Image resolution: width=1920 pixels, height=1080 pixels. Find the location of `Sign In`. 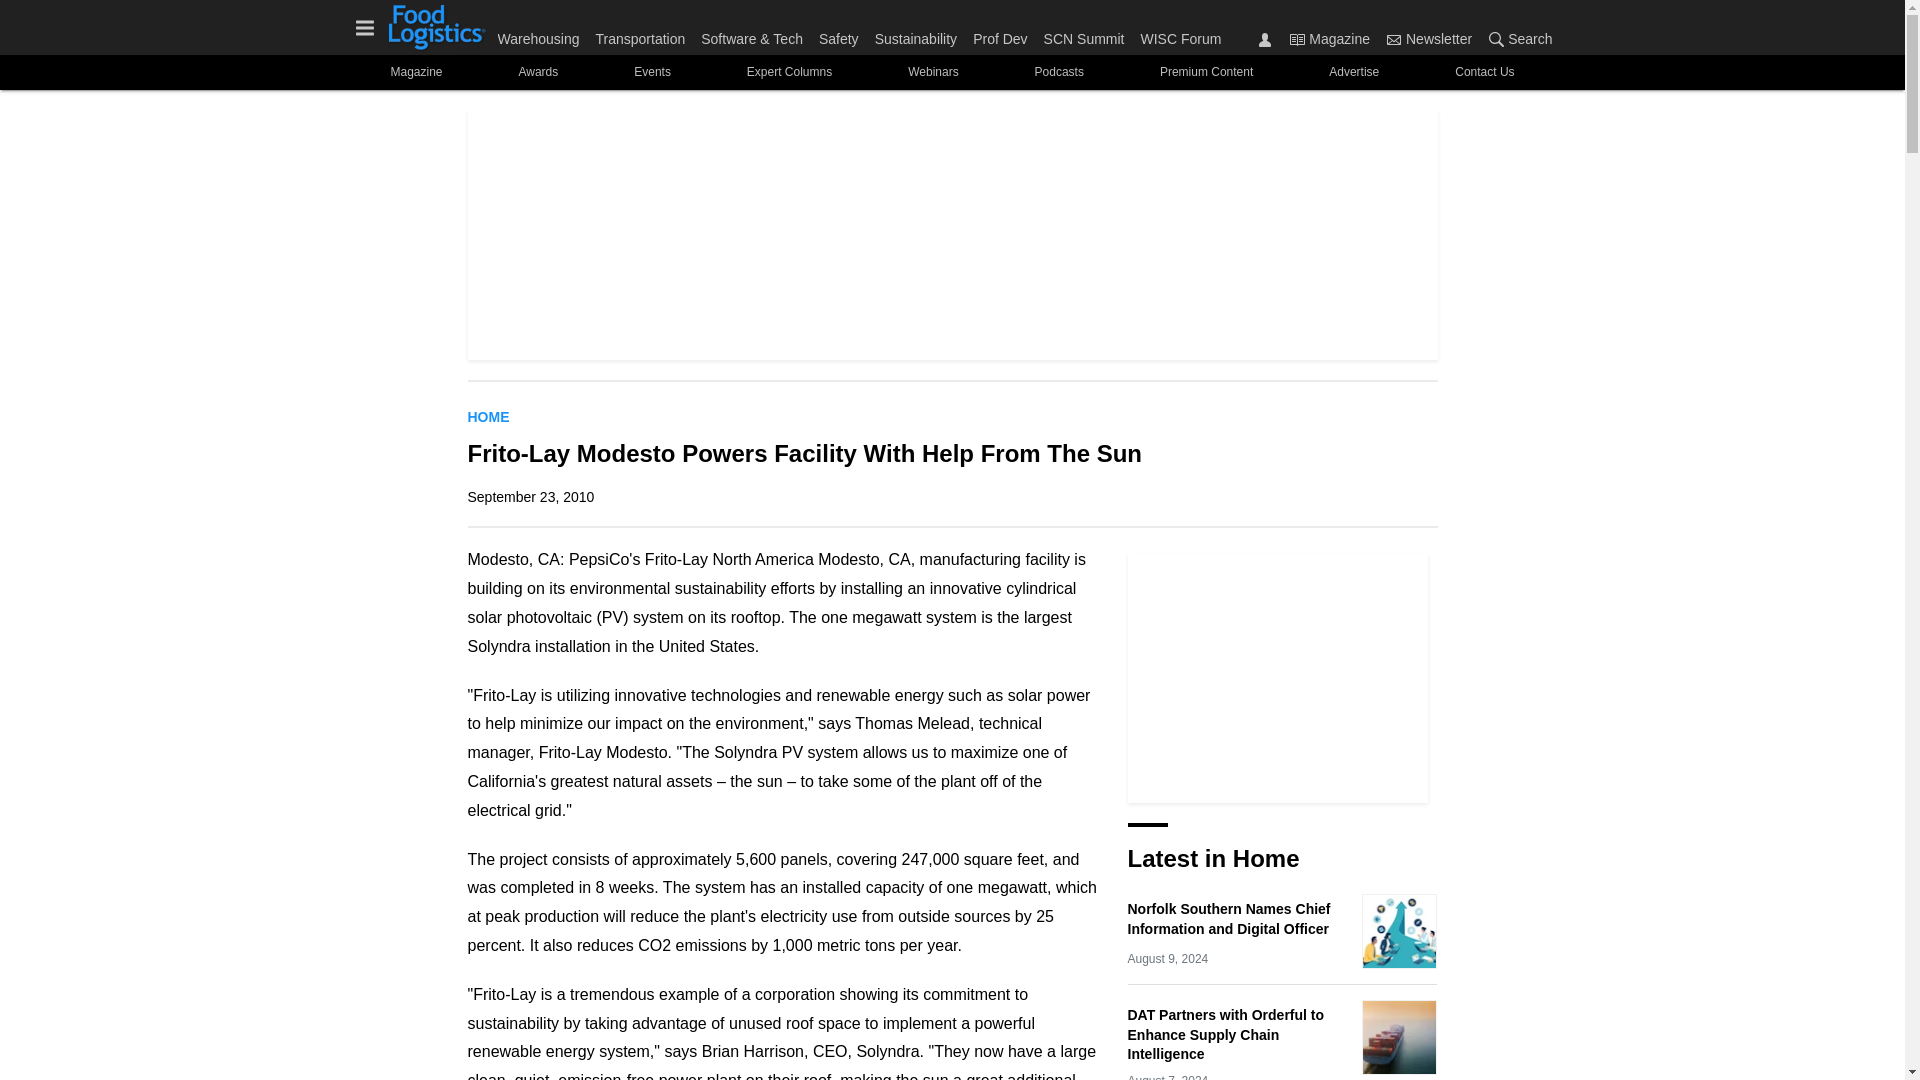

Sign In is located at coordinates (1264, 39).